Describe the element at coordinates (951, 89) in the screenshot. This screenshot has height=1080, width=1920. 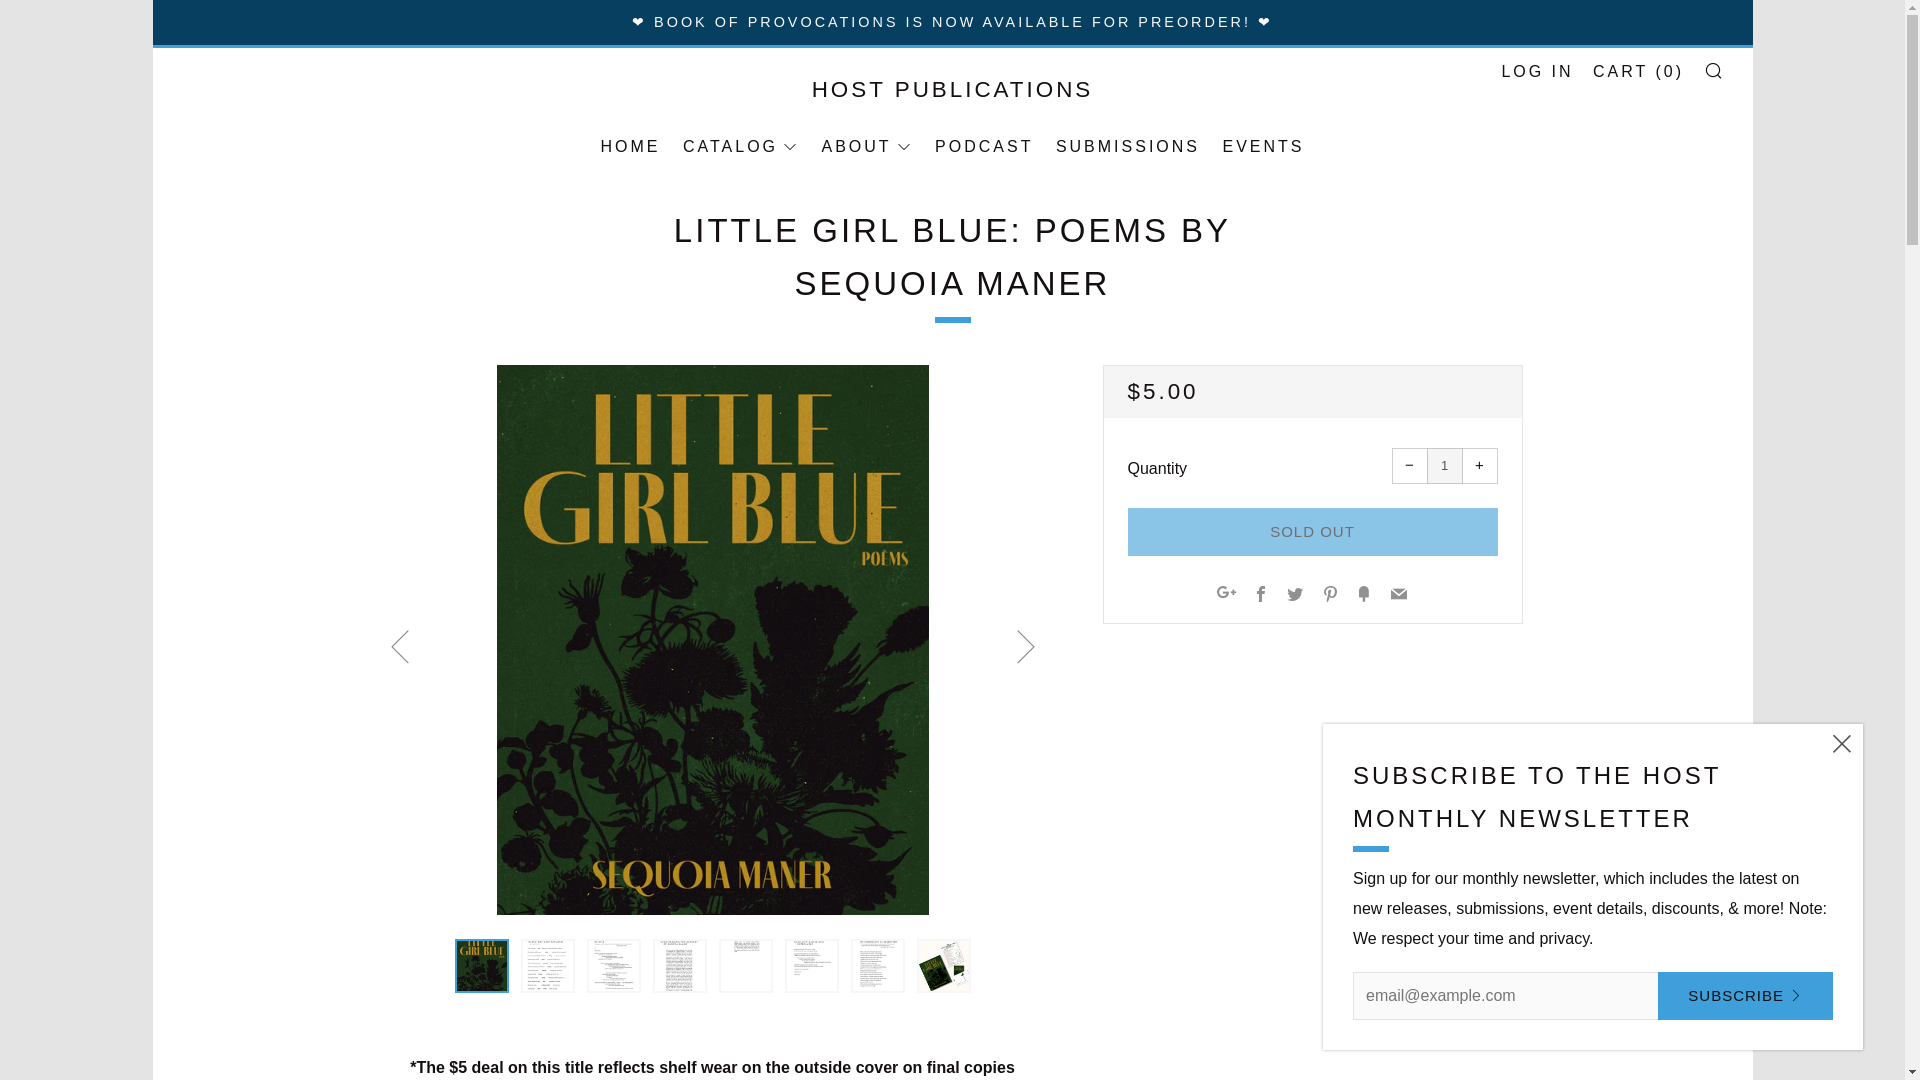
I see `HOST PUBLICATIONS` at that location.